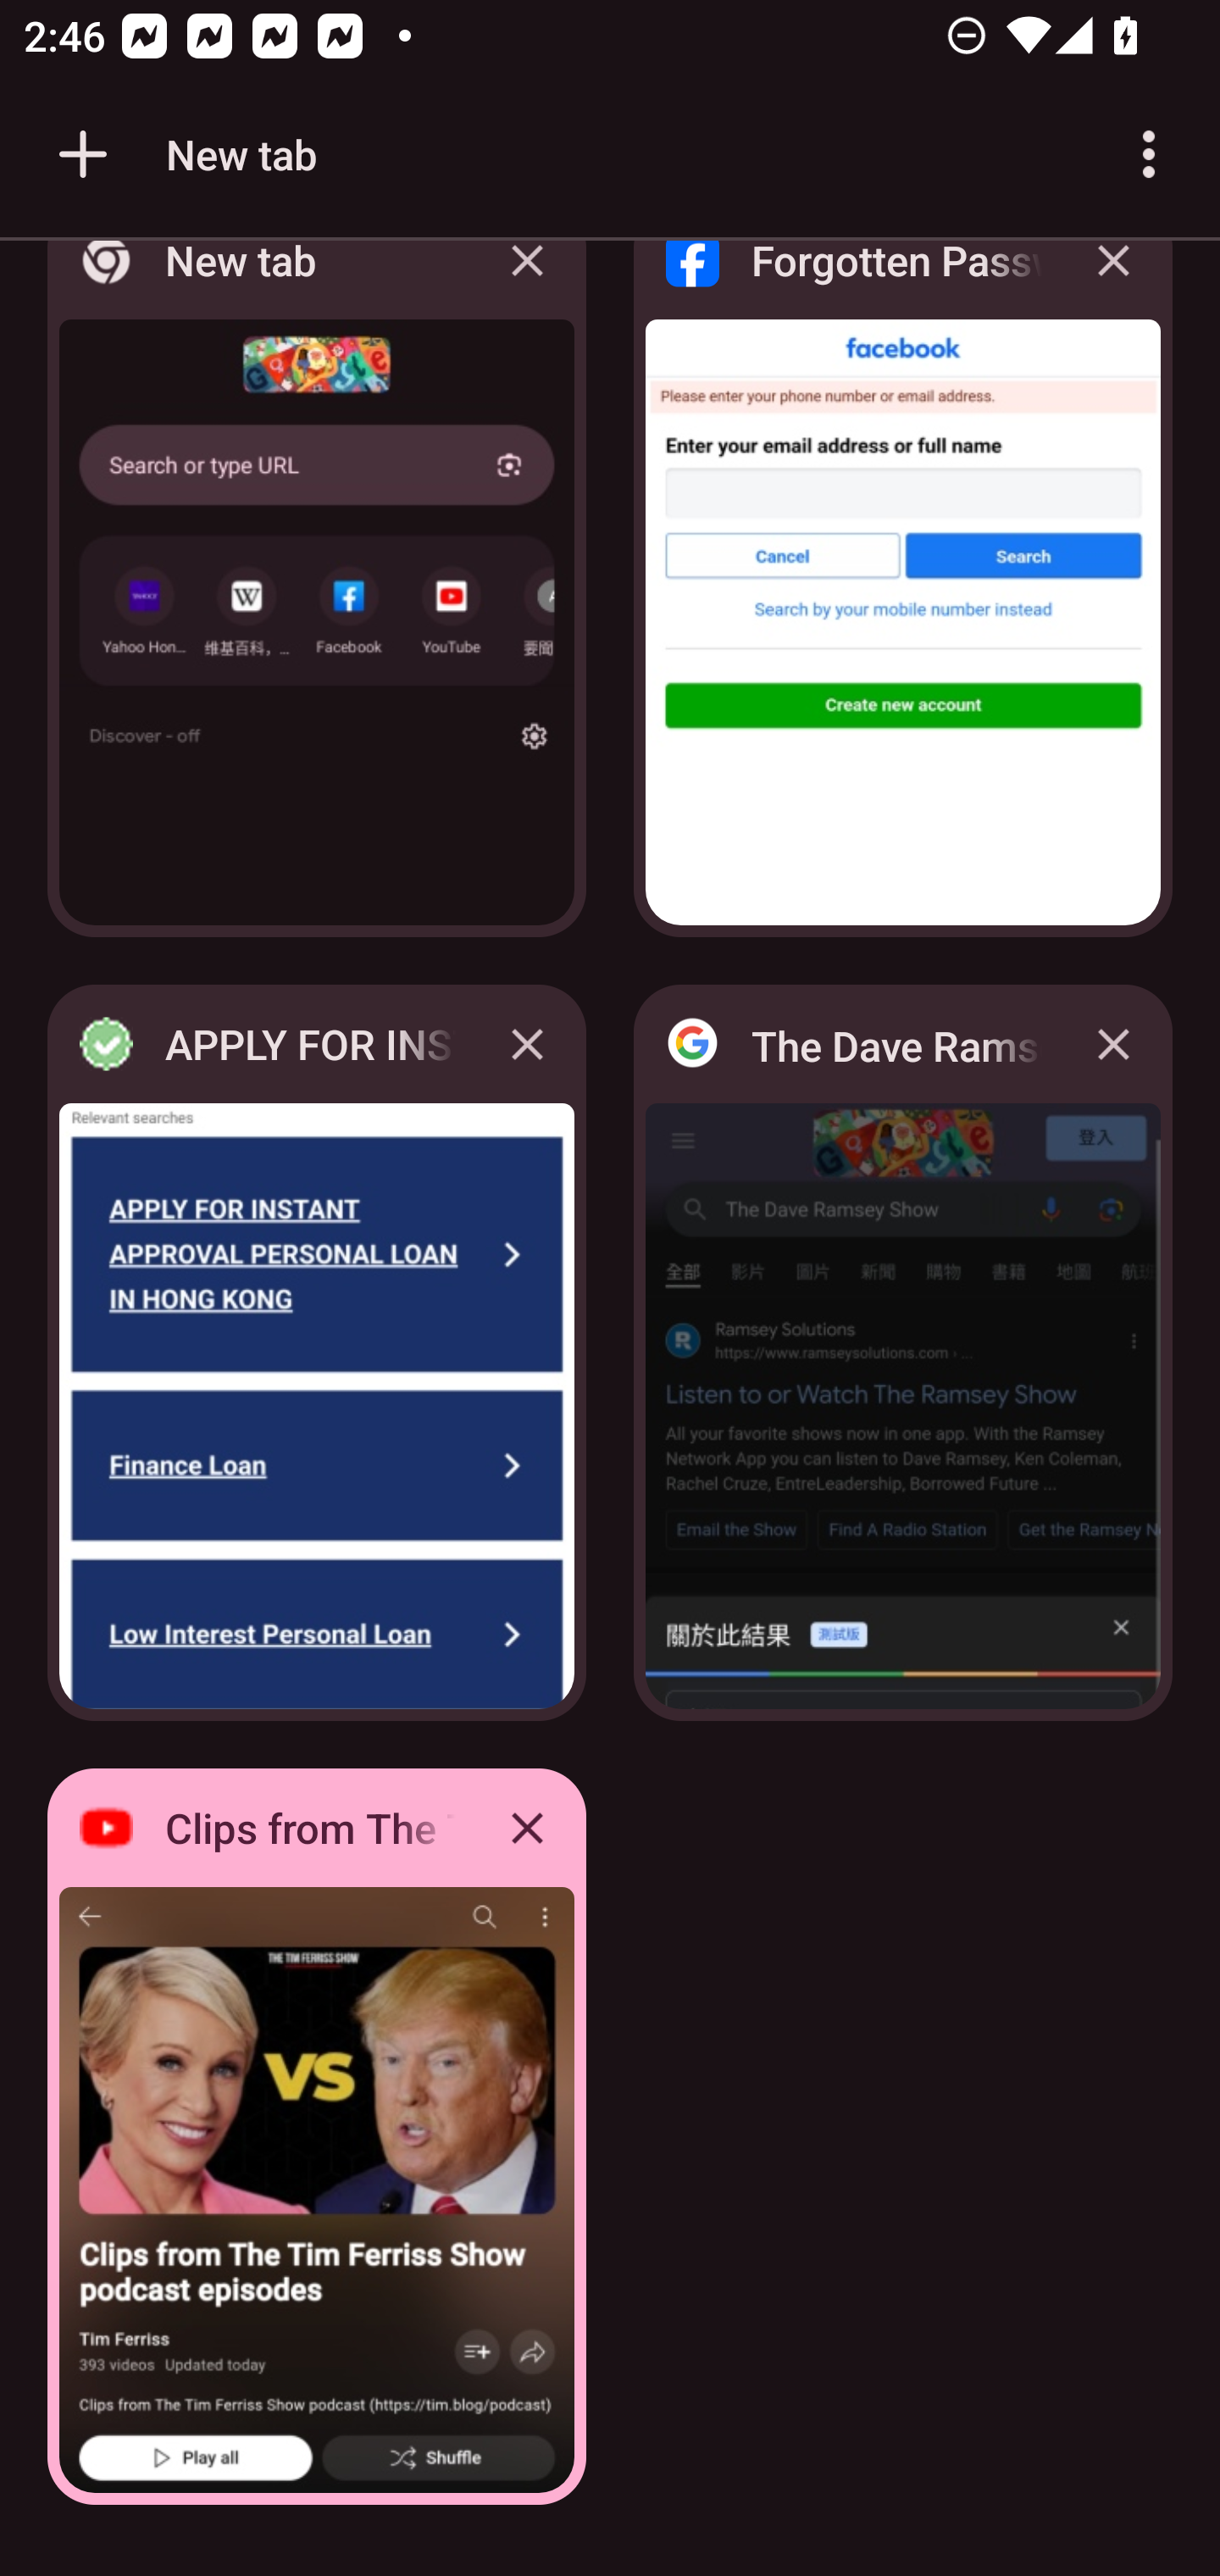  I want to click on Customize and control Google Chrome, so click(1149, 154).